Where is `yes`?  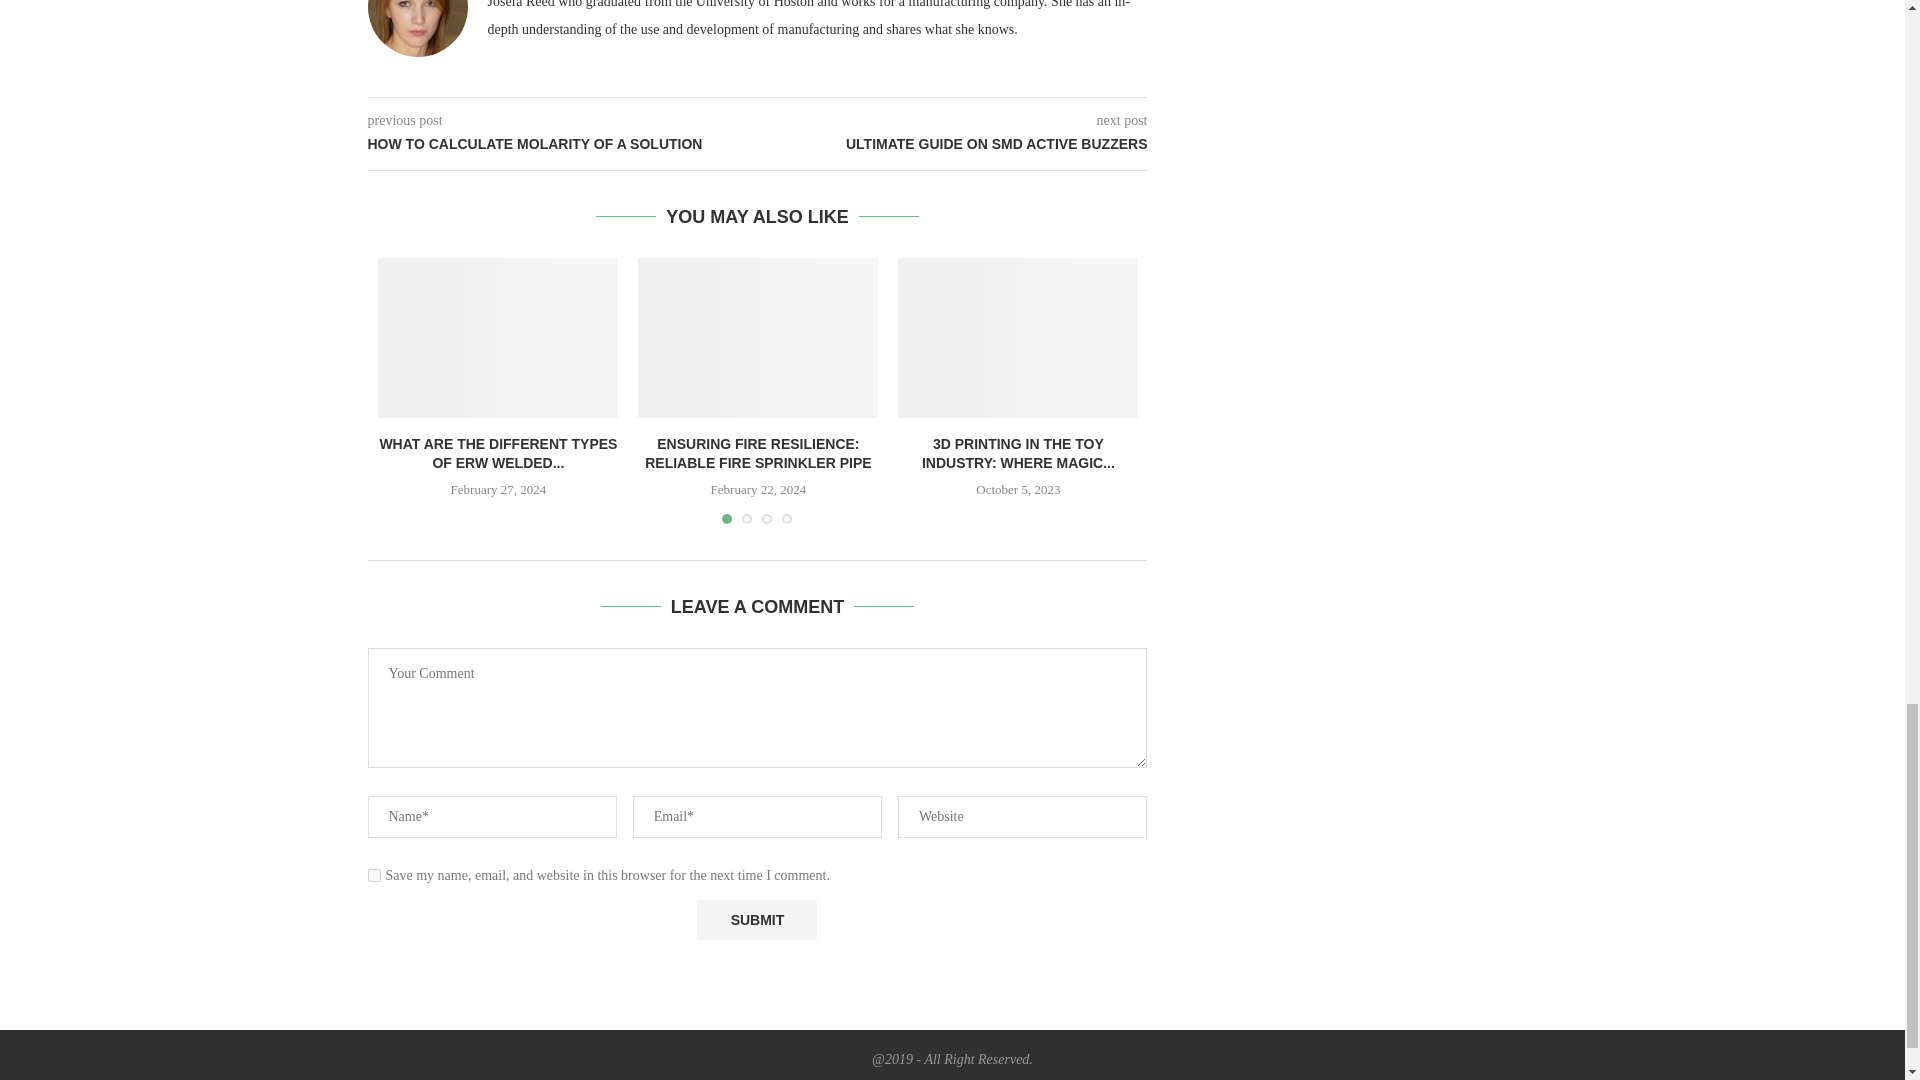 yes is located at coordinates (374, 876).